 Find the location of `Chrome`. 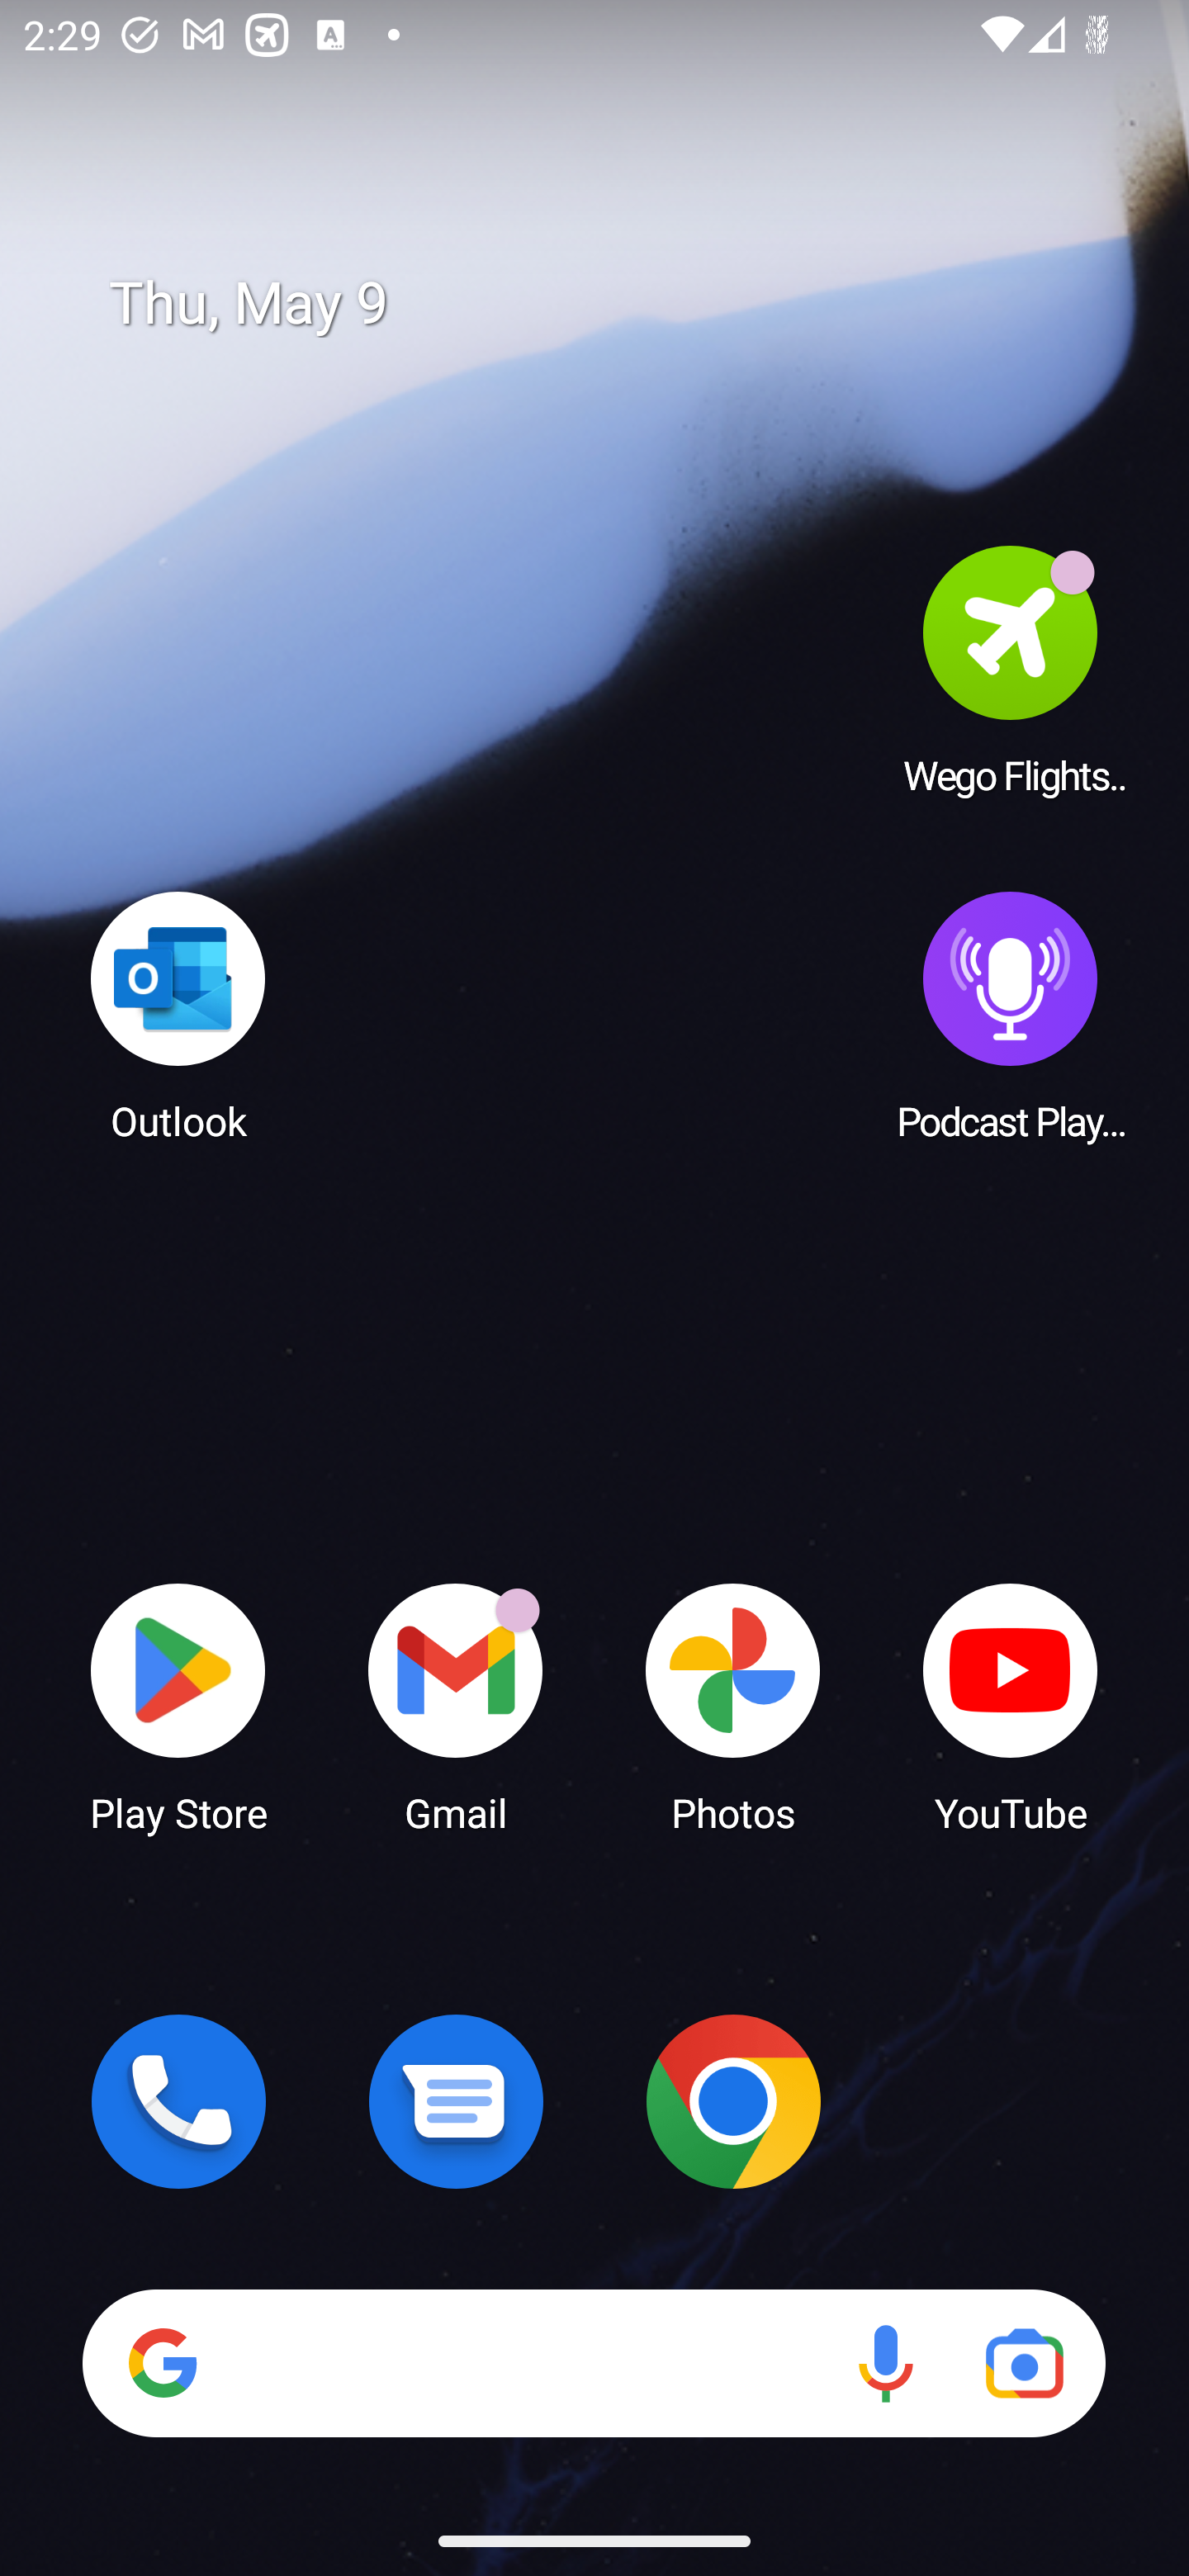

Chrome is located at coordinates (733, 2101).